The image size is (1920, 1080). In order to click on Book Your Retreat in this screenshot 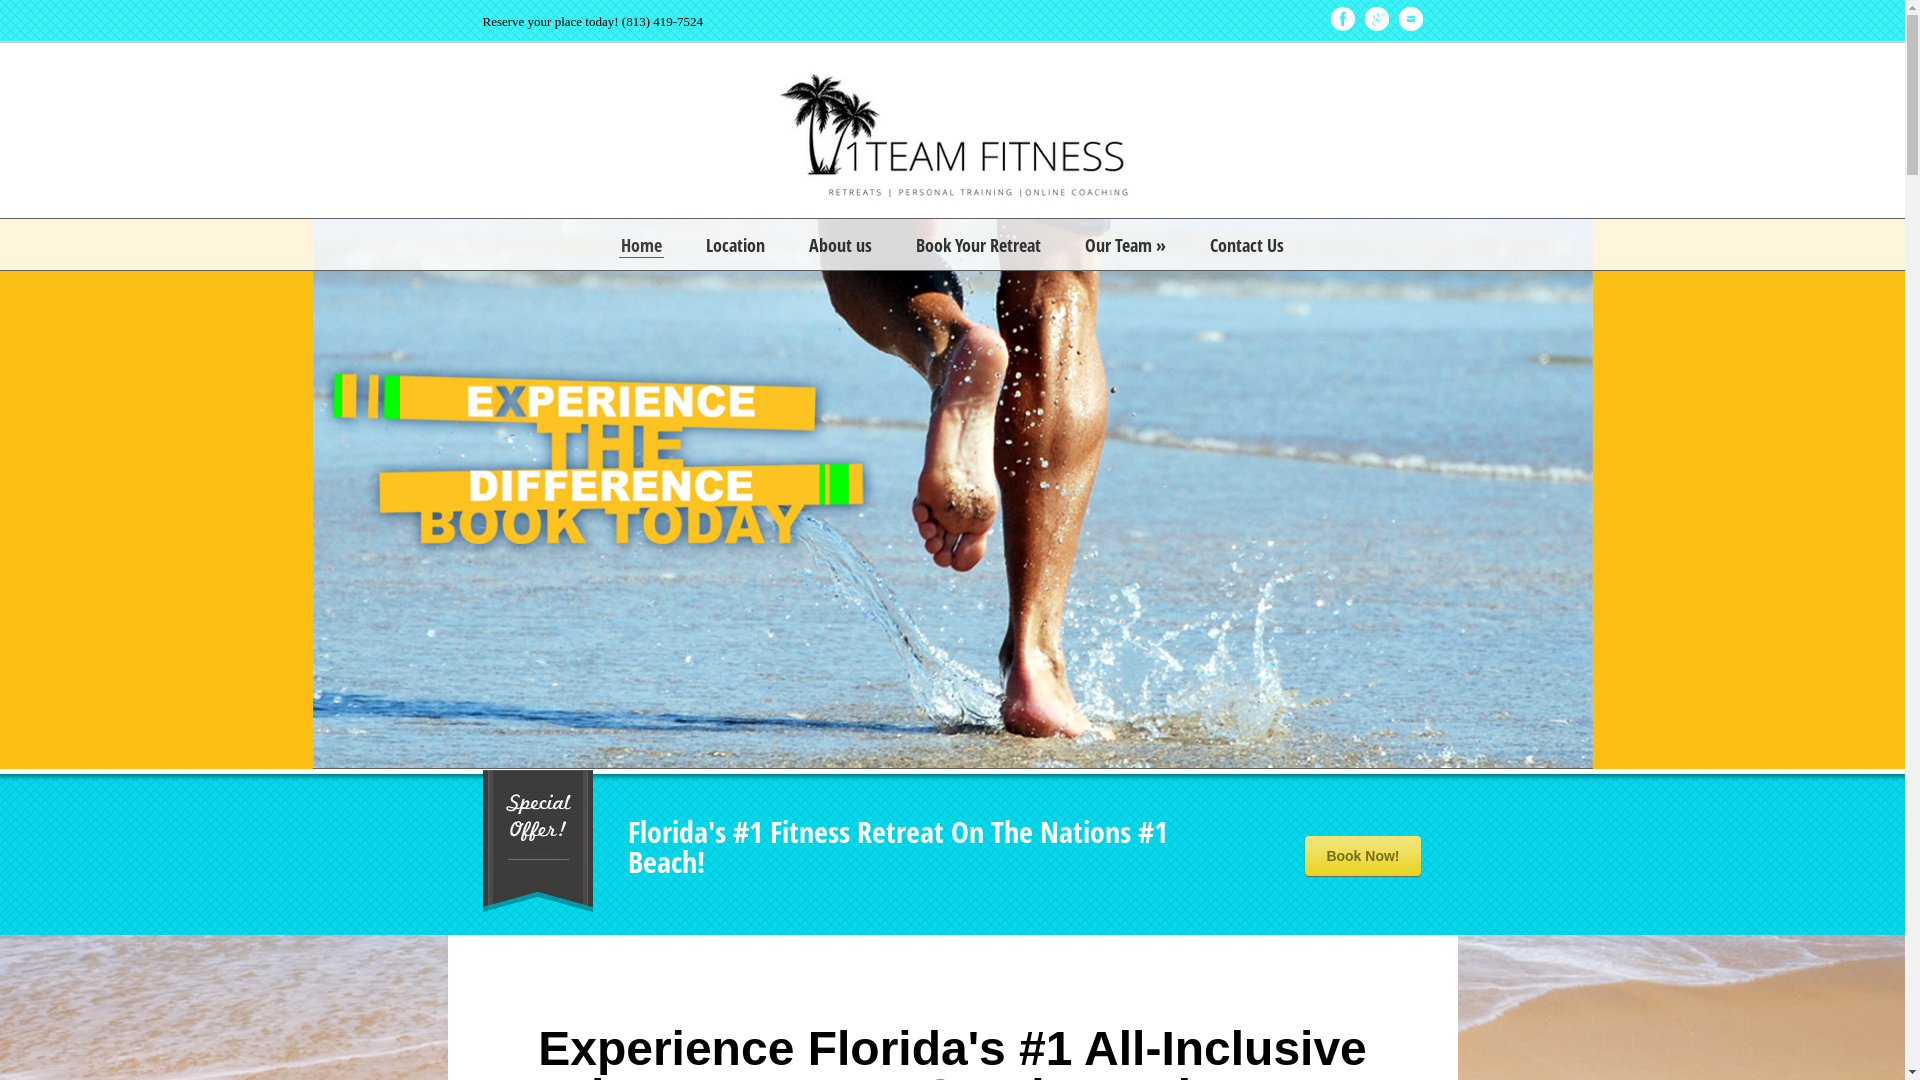, I will do `click(978, 245)`.